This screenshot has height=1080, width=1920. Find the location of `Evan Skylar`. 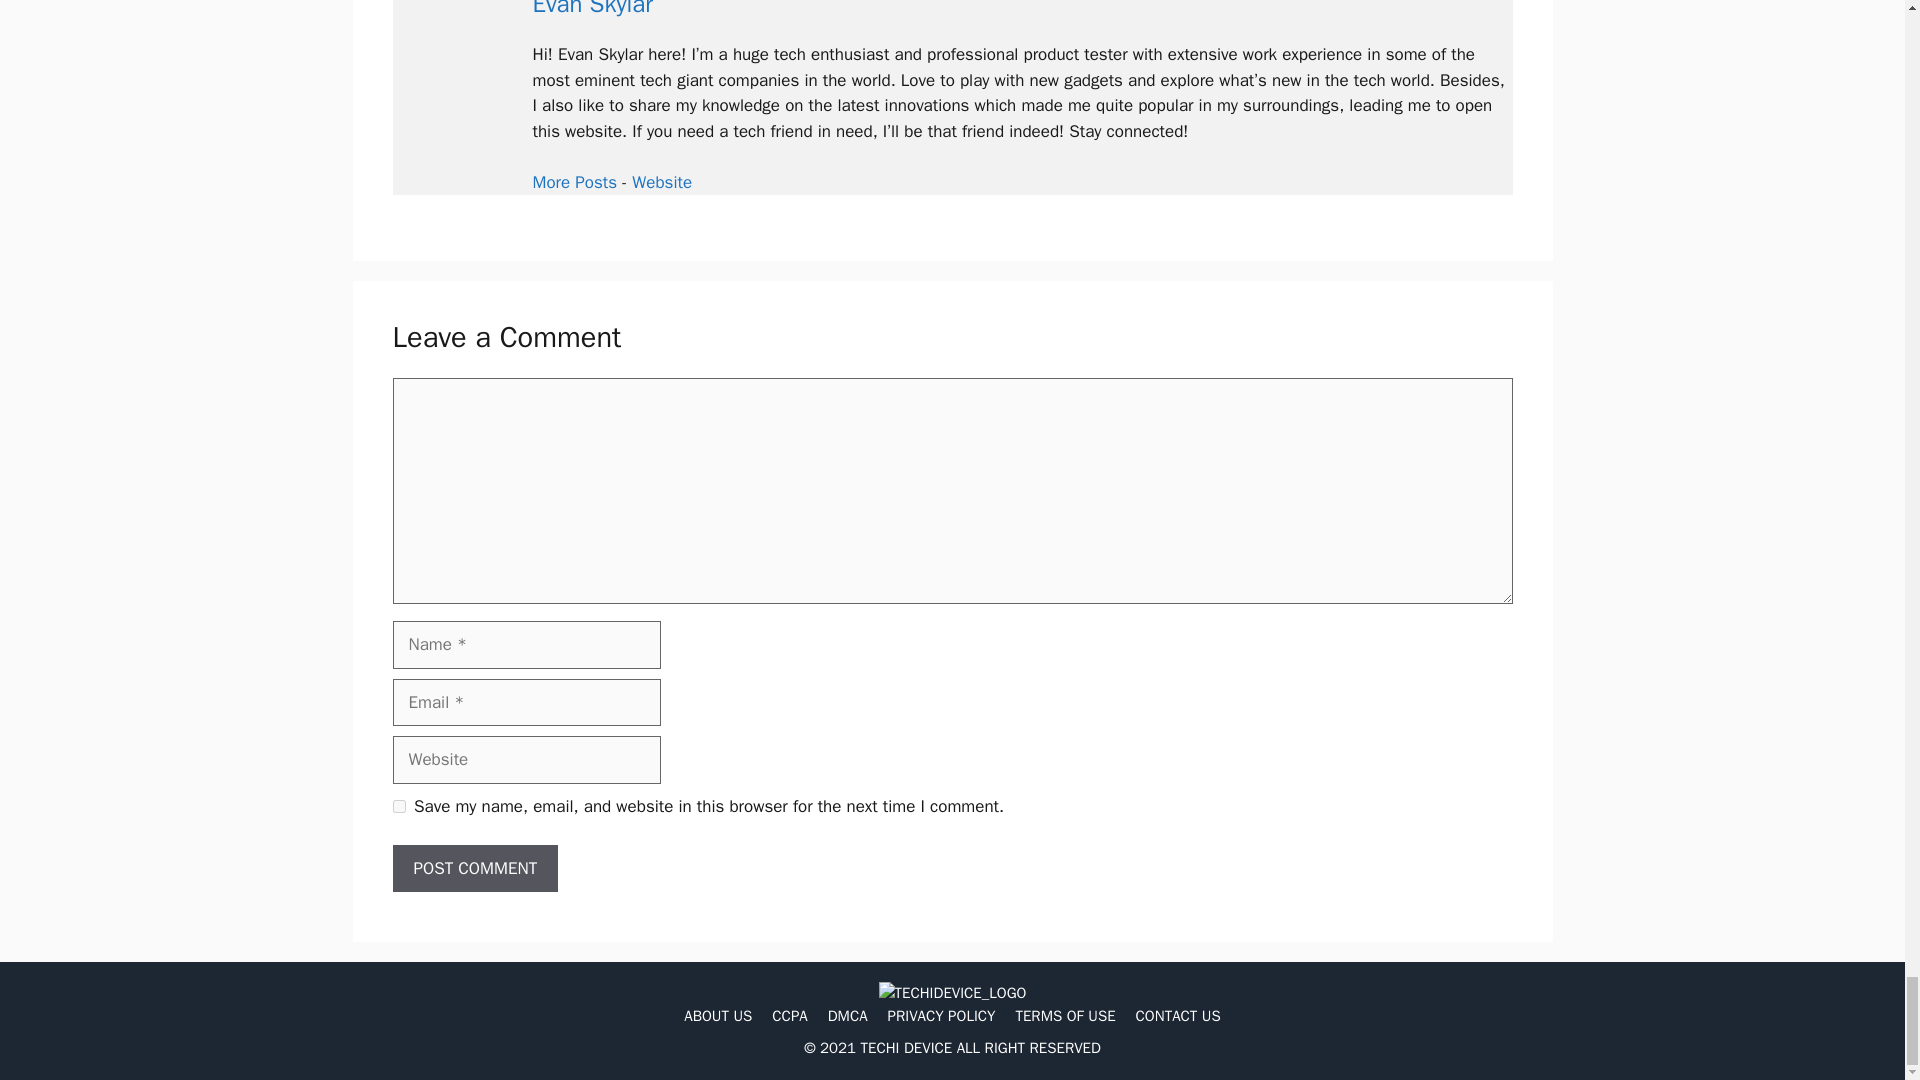

Evan Skylar is located at coordinates (592, 10).